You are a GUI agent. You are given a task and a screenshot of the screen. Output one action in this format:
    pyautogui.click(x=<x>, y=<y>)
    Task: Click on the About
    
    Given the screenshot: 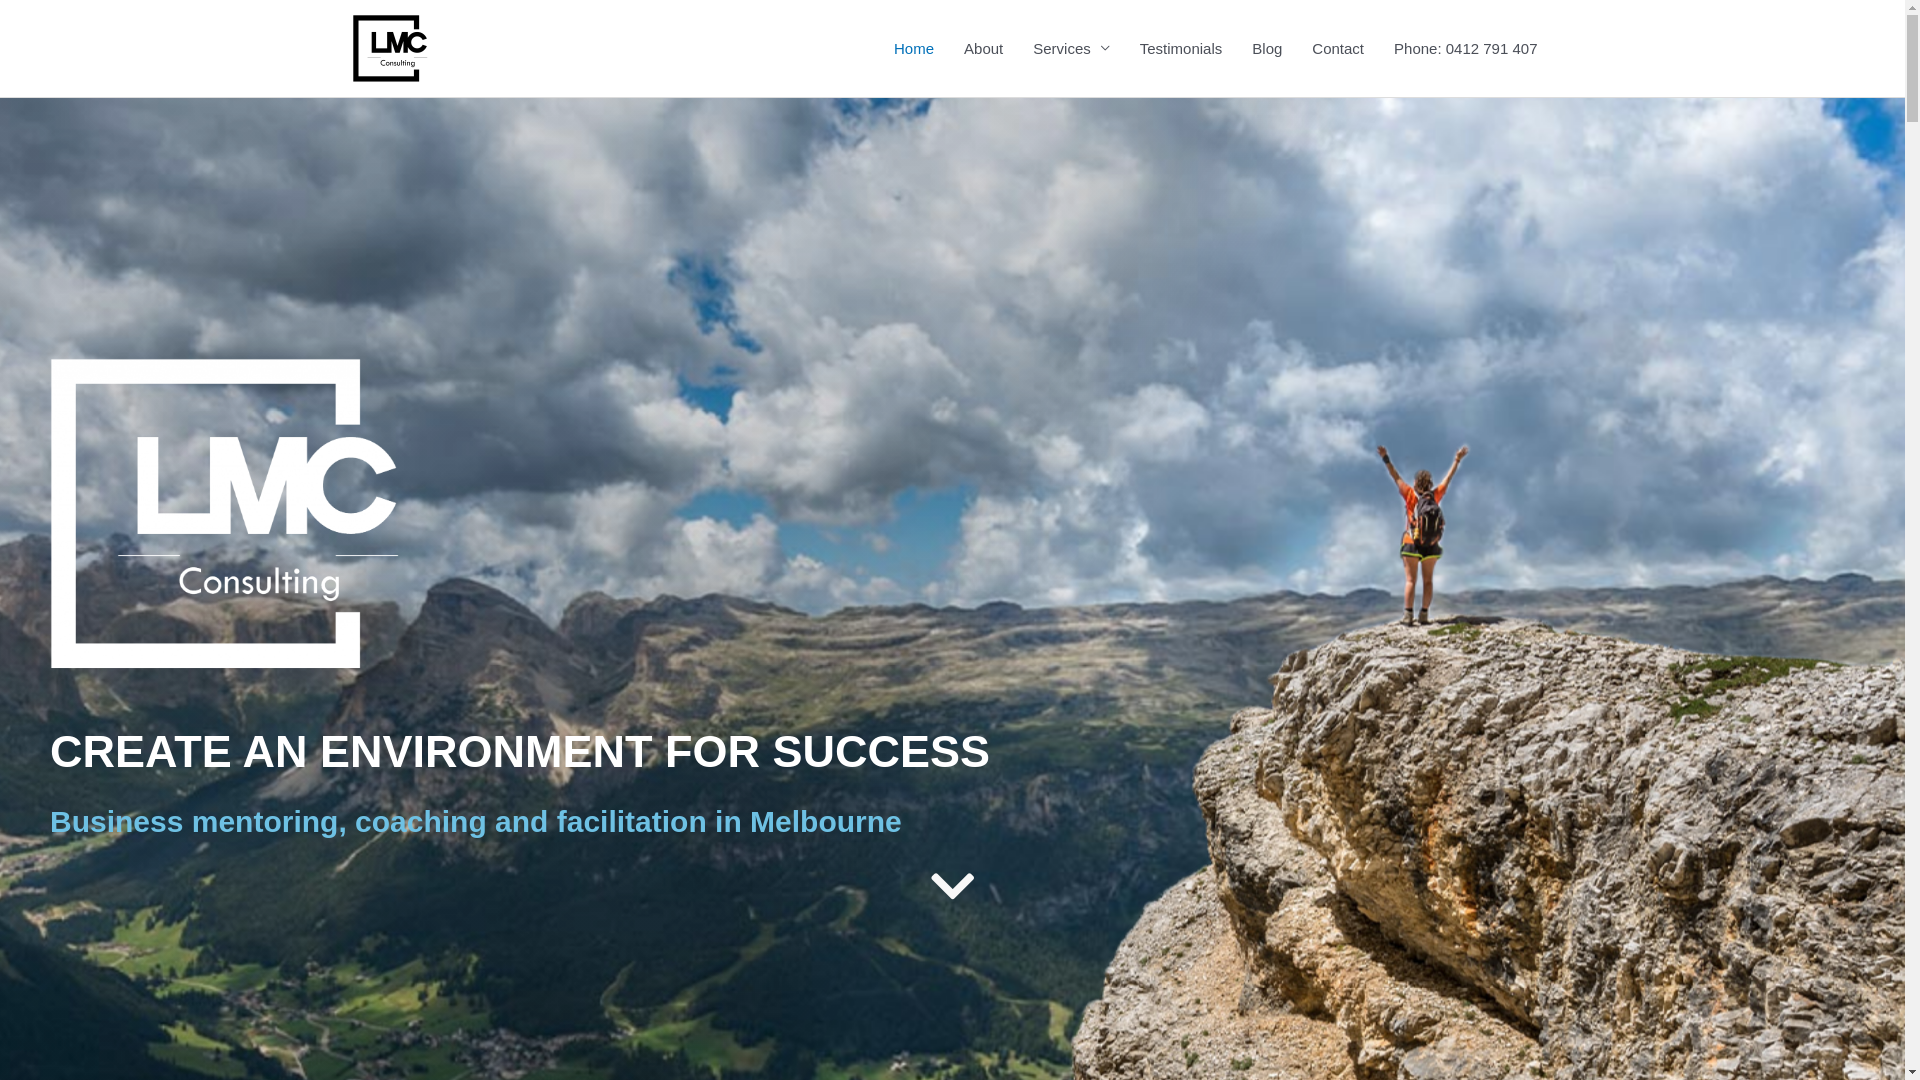 What is the action you would take?
    pyautogui.click(x=983, y=48)
    